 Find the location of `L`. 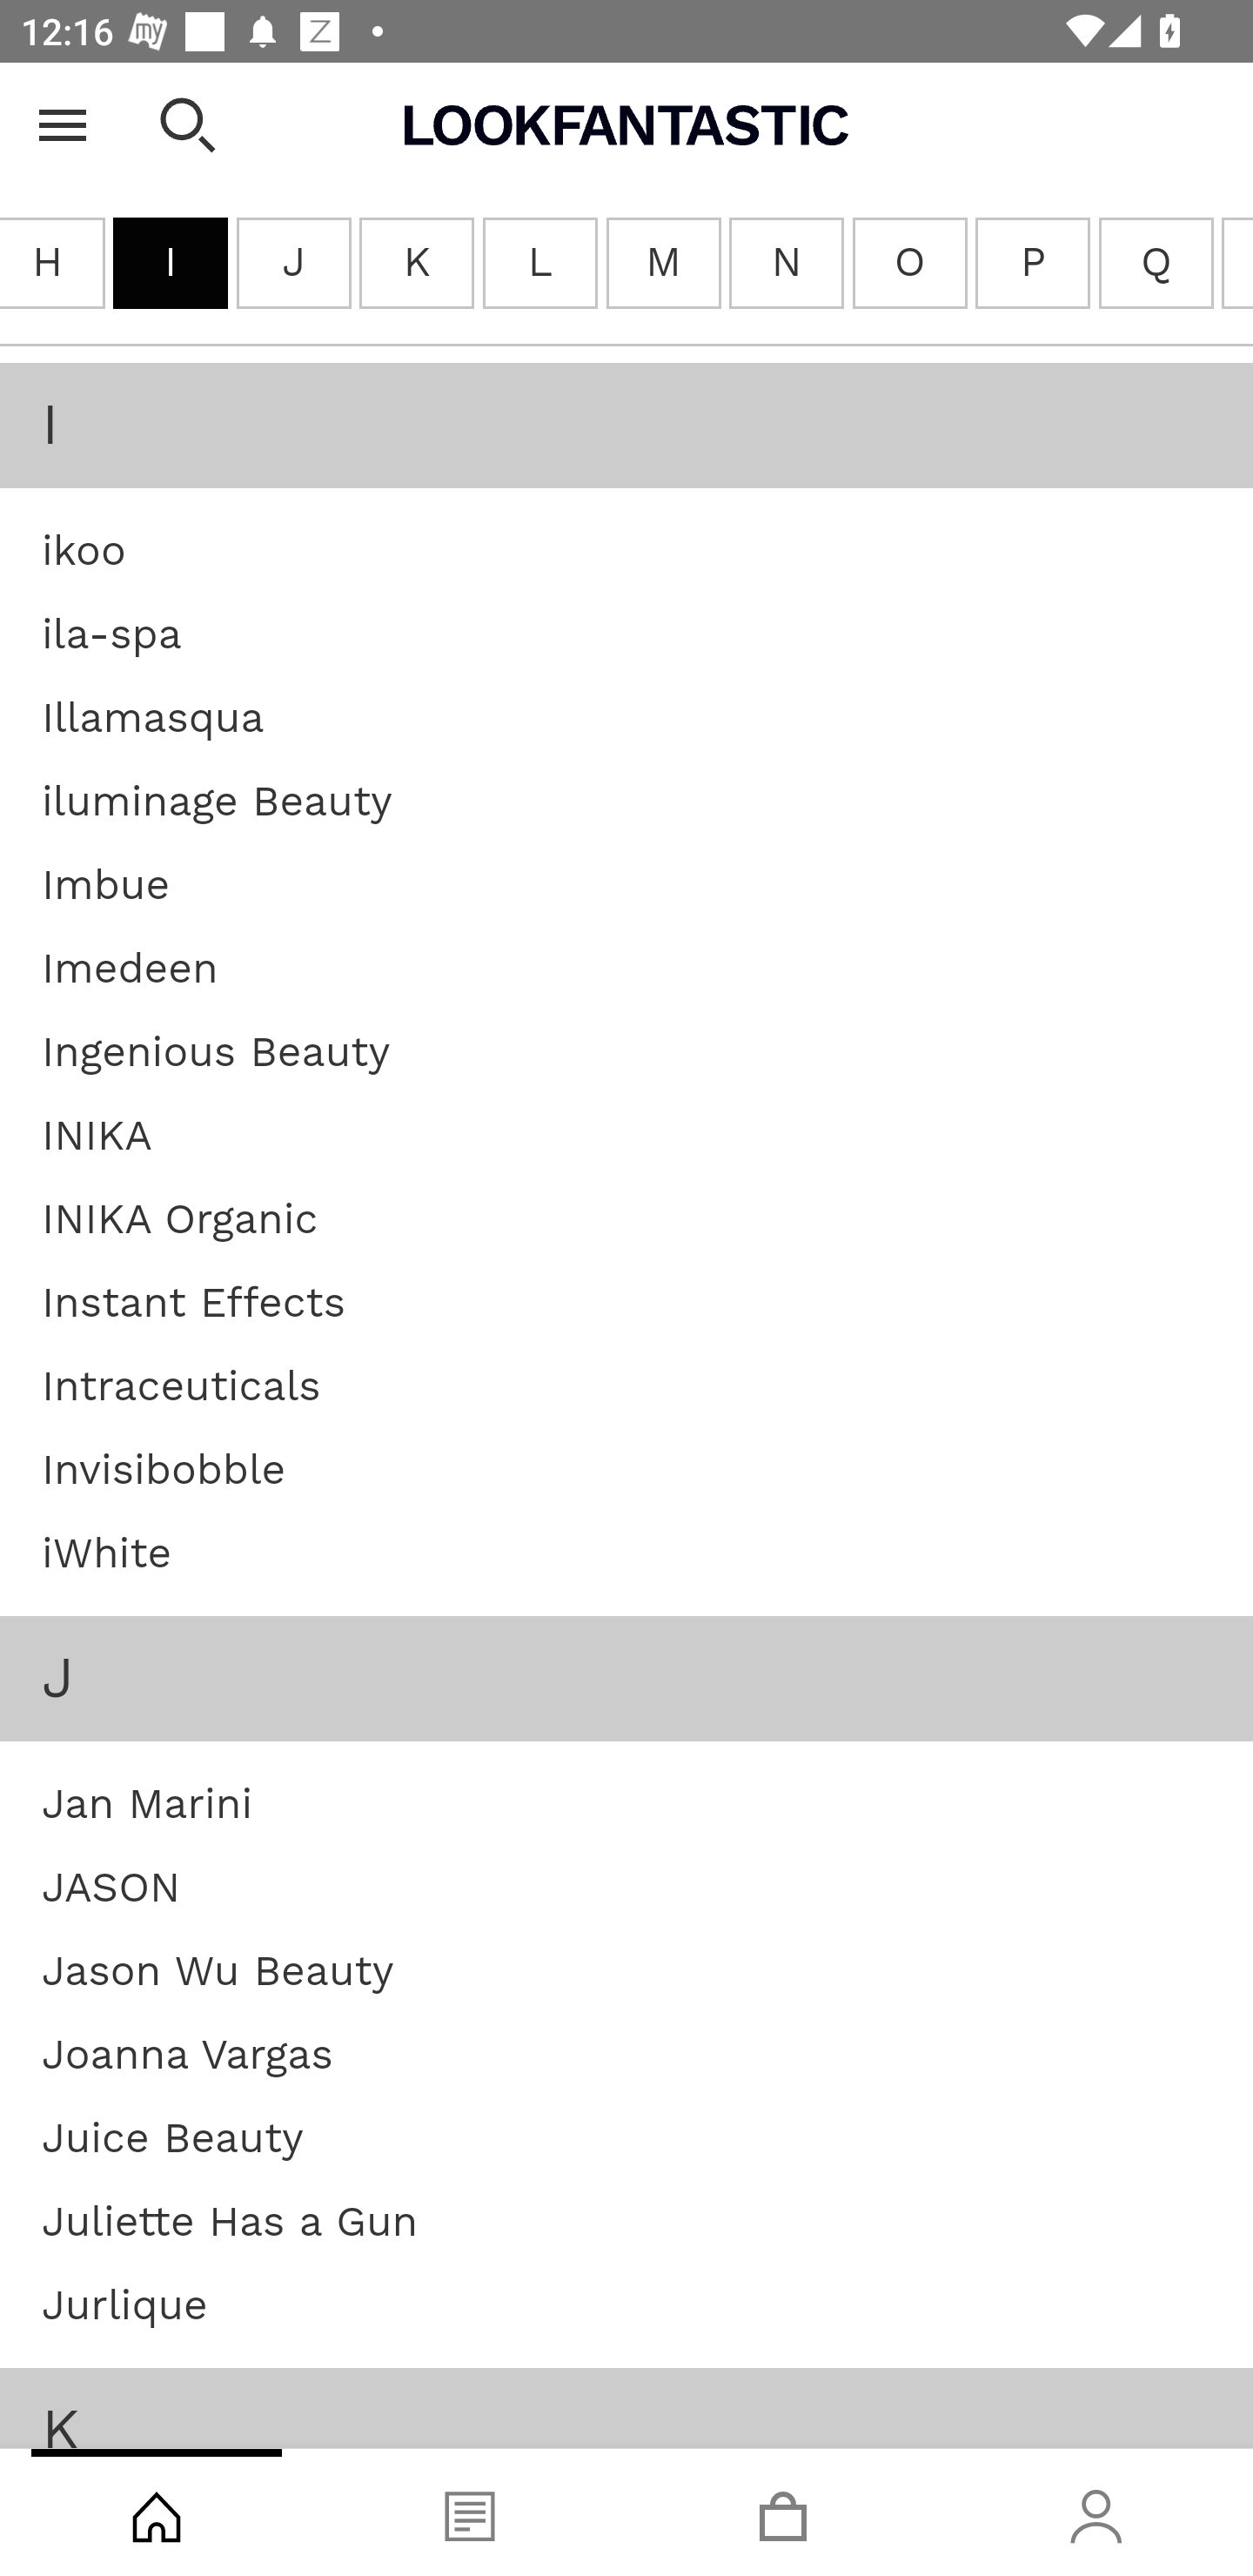

L is located at coordinates (538, 264).